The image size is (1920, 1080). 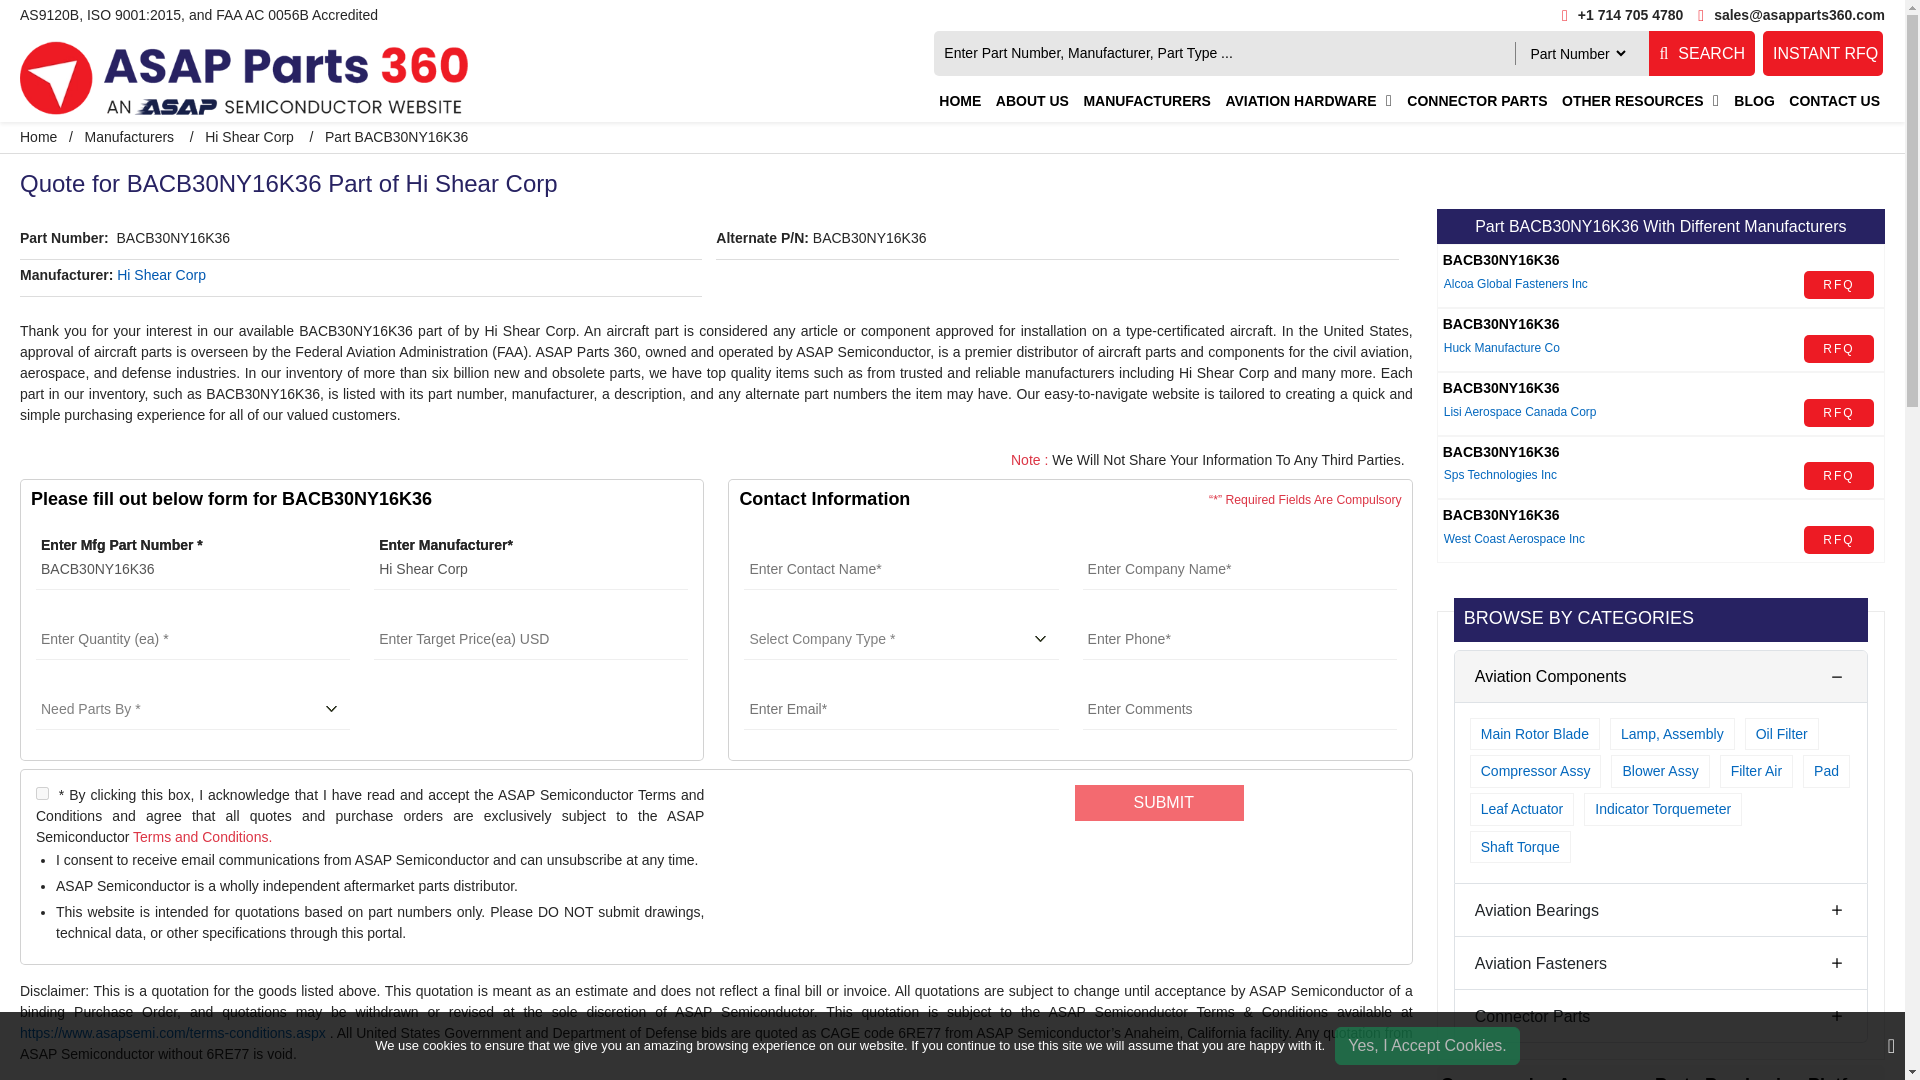 What do you see at coordinates (38, 136) in the screenshot?
I see `Home` at bounding box center [38, 136].